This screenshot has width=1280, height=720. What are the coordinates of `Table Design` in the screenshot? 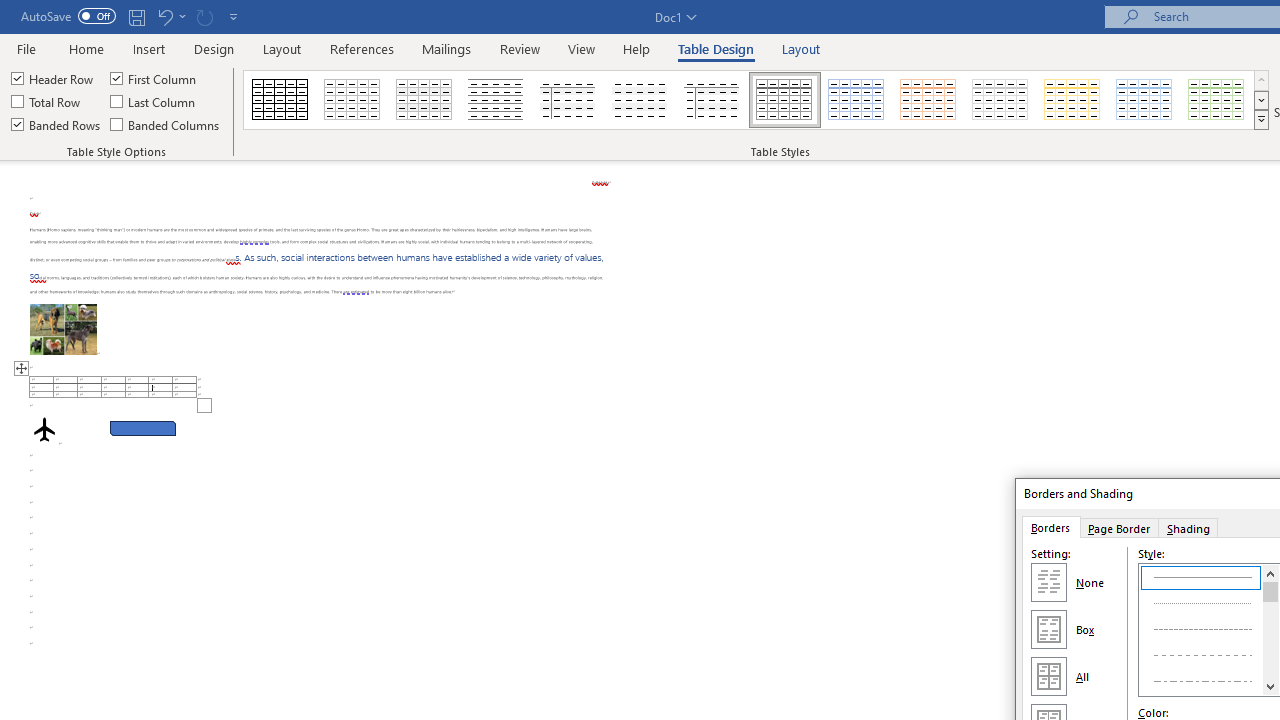 It's located at (716, 48).